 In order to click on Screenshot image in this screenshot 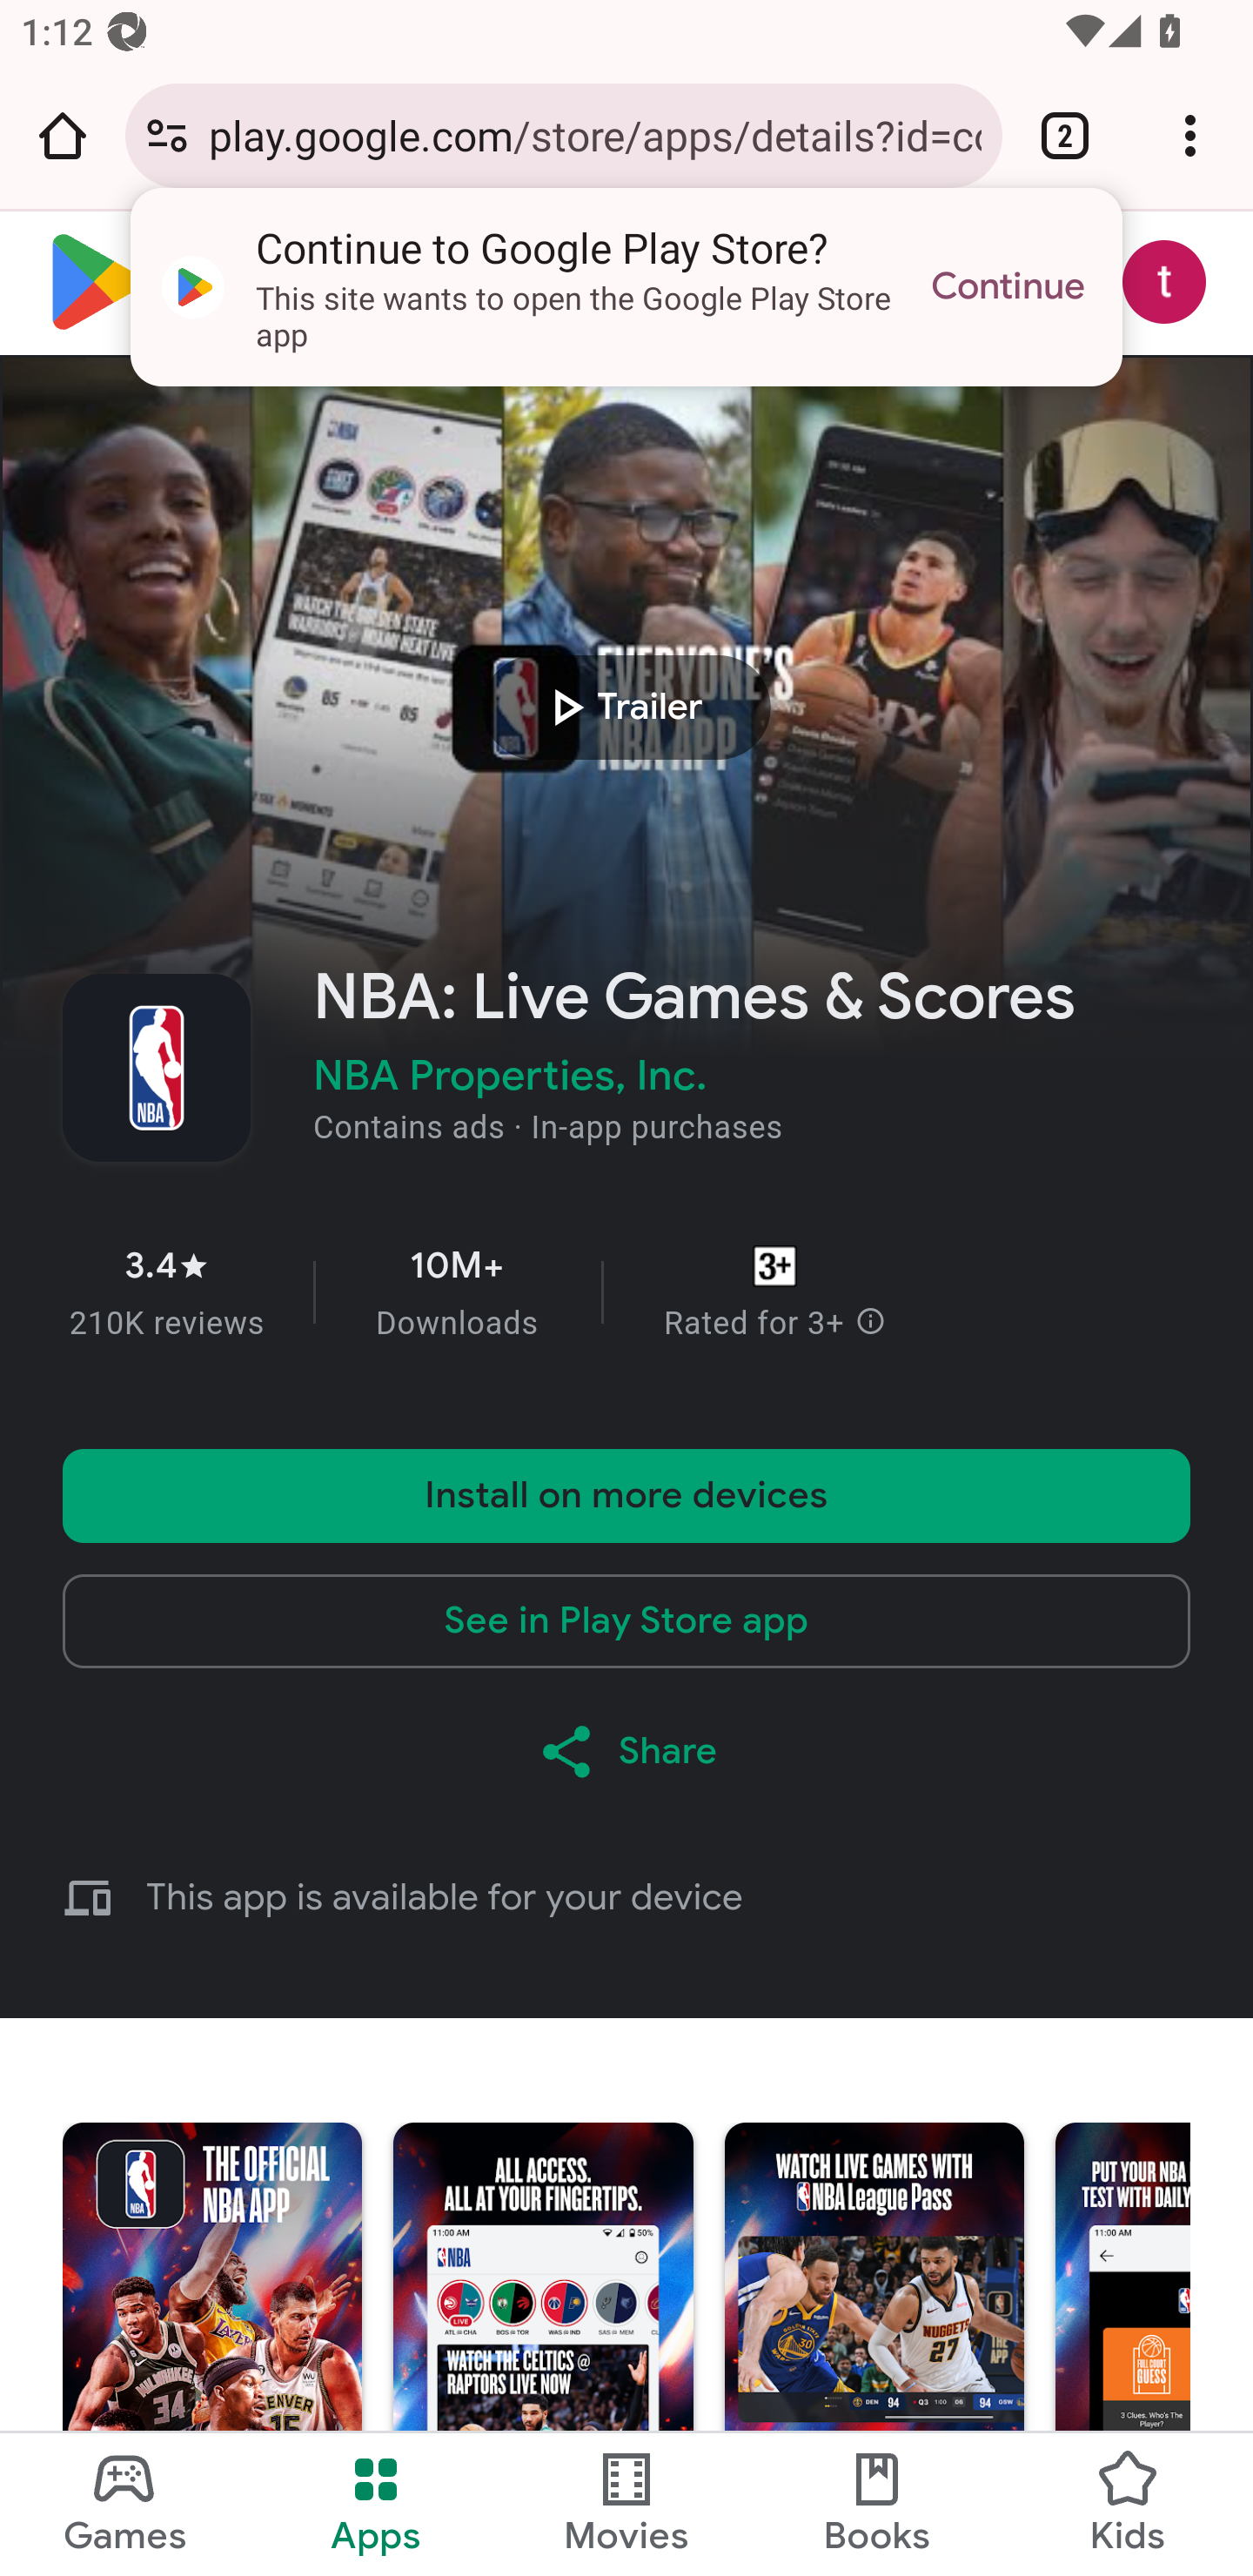, I will do `click(874, 2350)`.